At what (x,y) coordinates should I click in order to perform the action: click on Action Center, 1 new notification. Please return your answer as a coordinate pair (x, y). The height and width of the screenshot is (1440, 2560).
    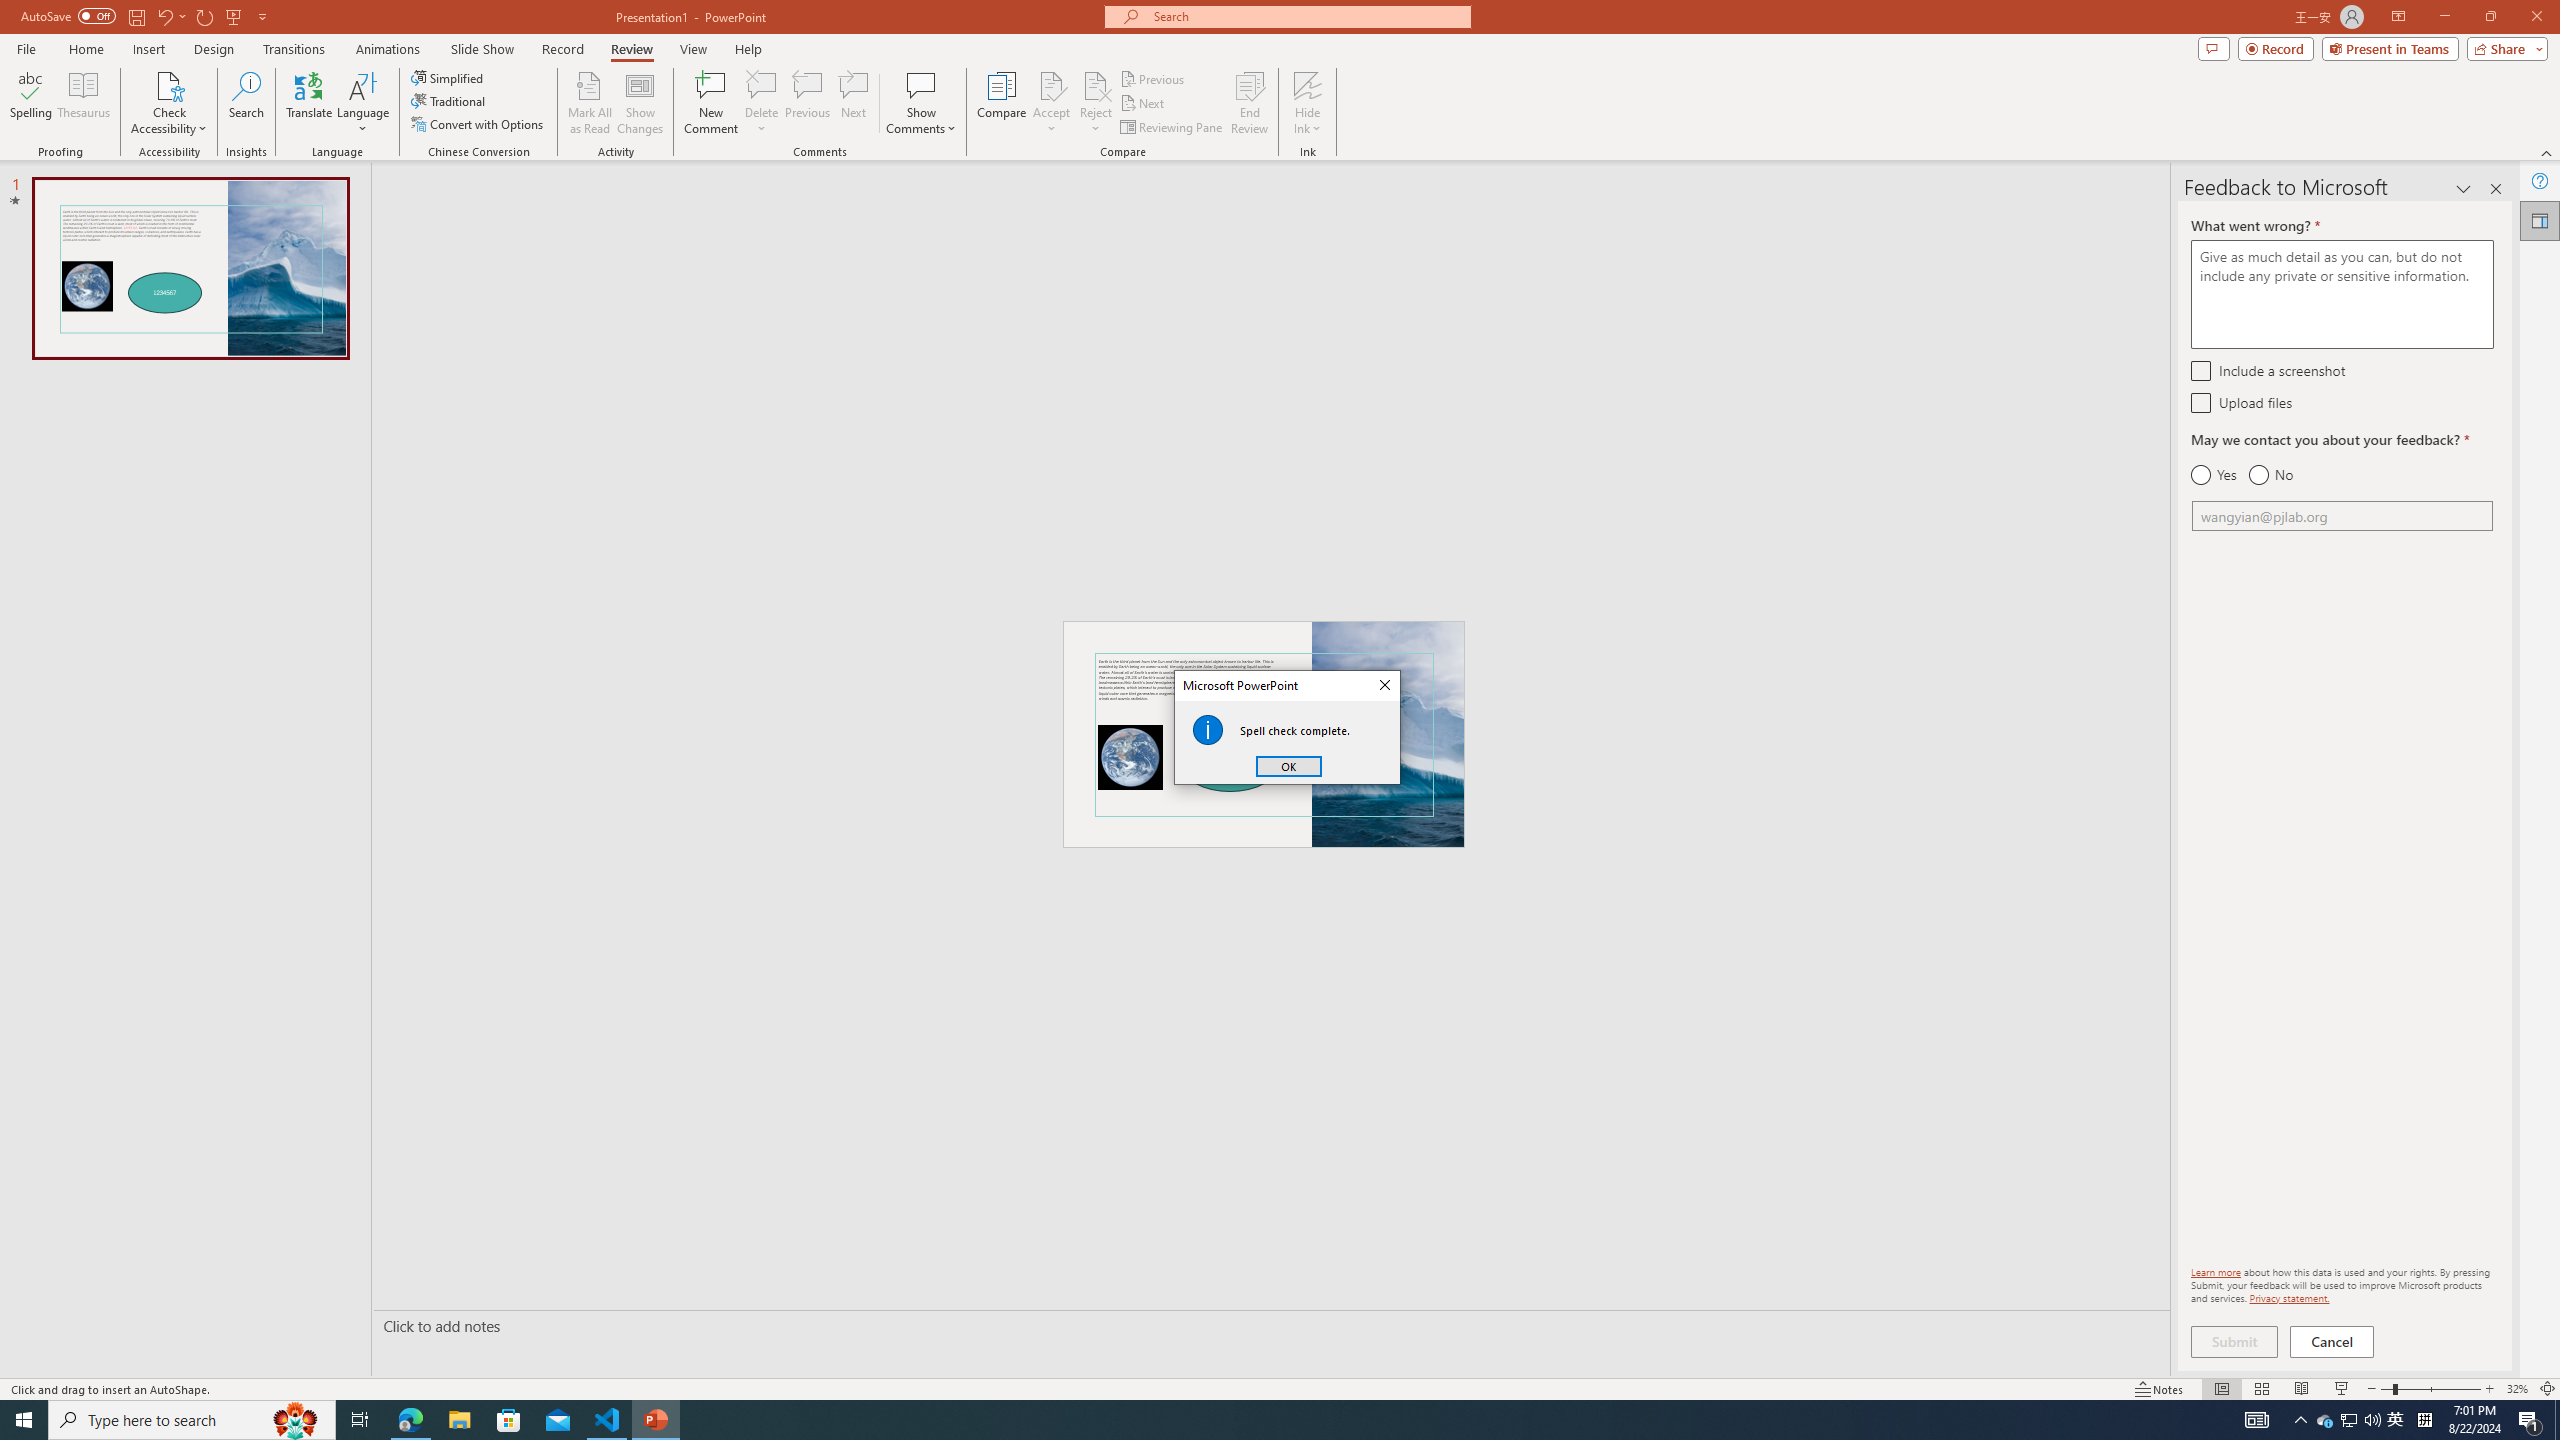
    Looking at the image, I should click on (2530, 1420).